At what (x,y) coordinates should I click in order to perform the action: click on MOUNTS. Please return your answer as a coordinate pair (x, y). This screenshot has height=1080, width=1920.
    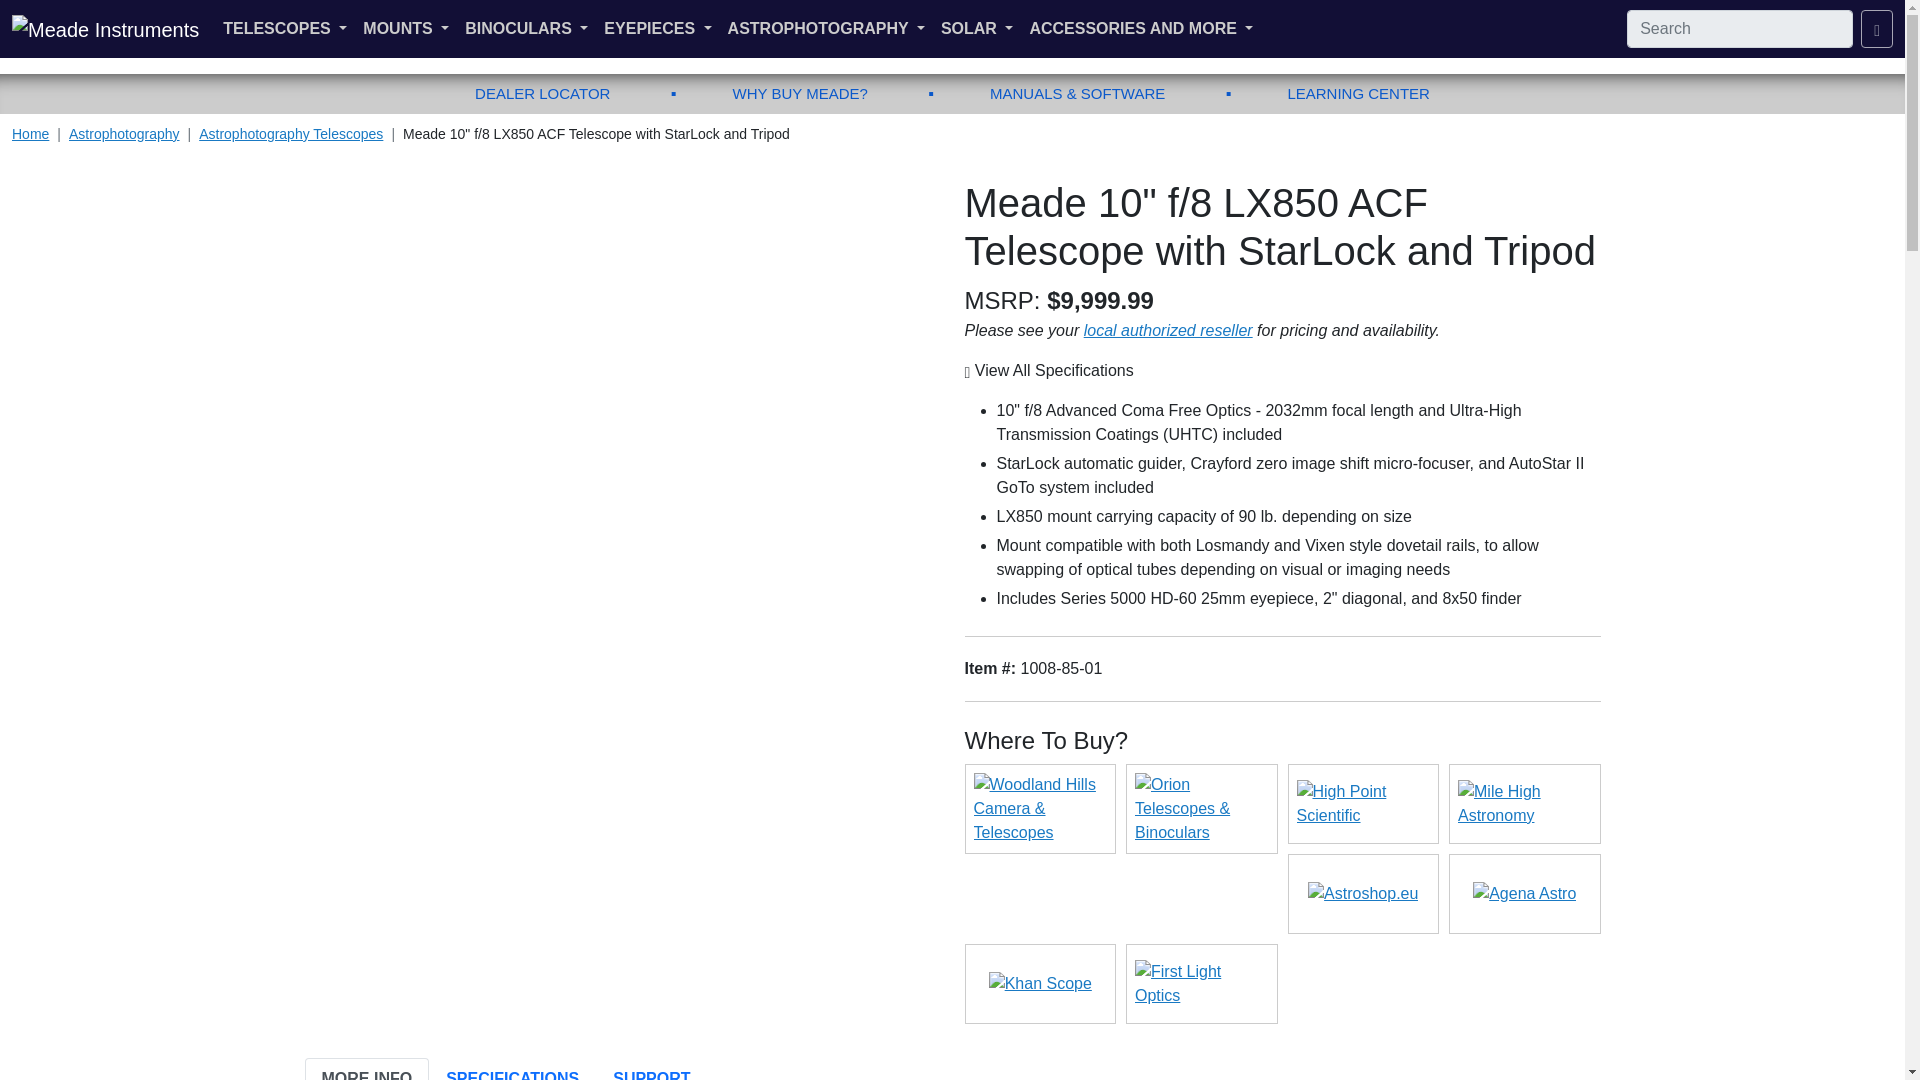
    Looking at the image, I should click on (406, 29).